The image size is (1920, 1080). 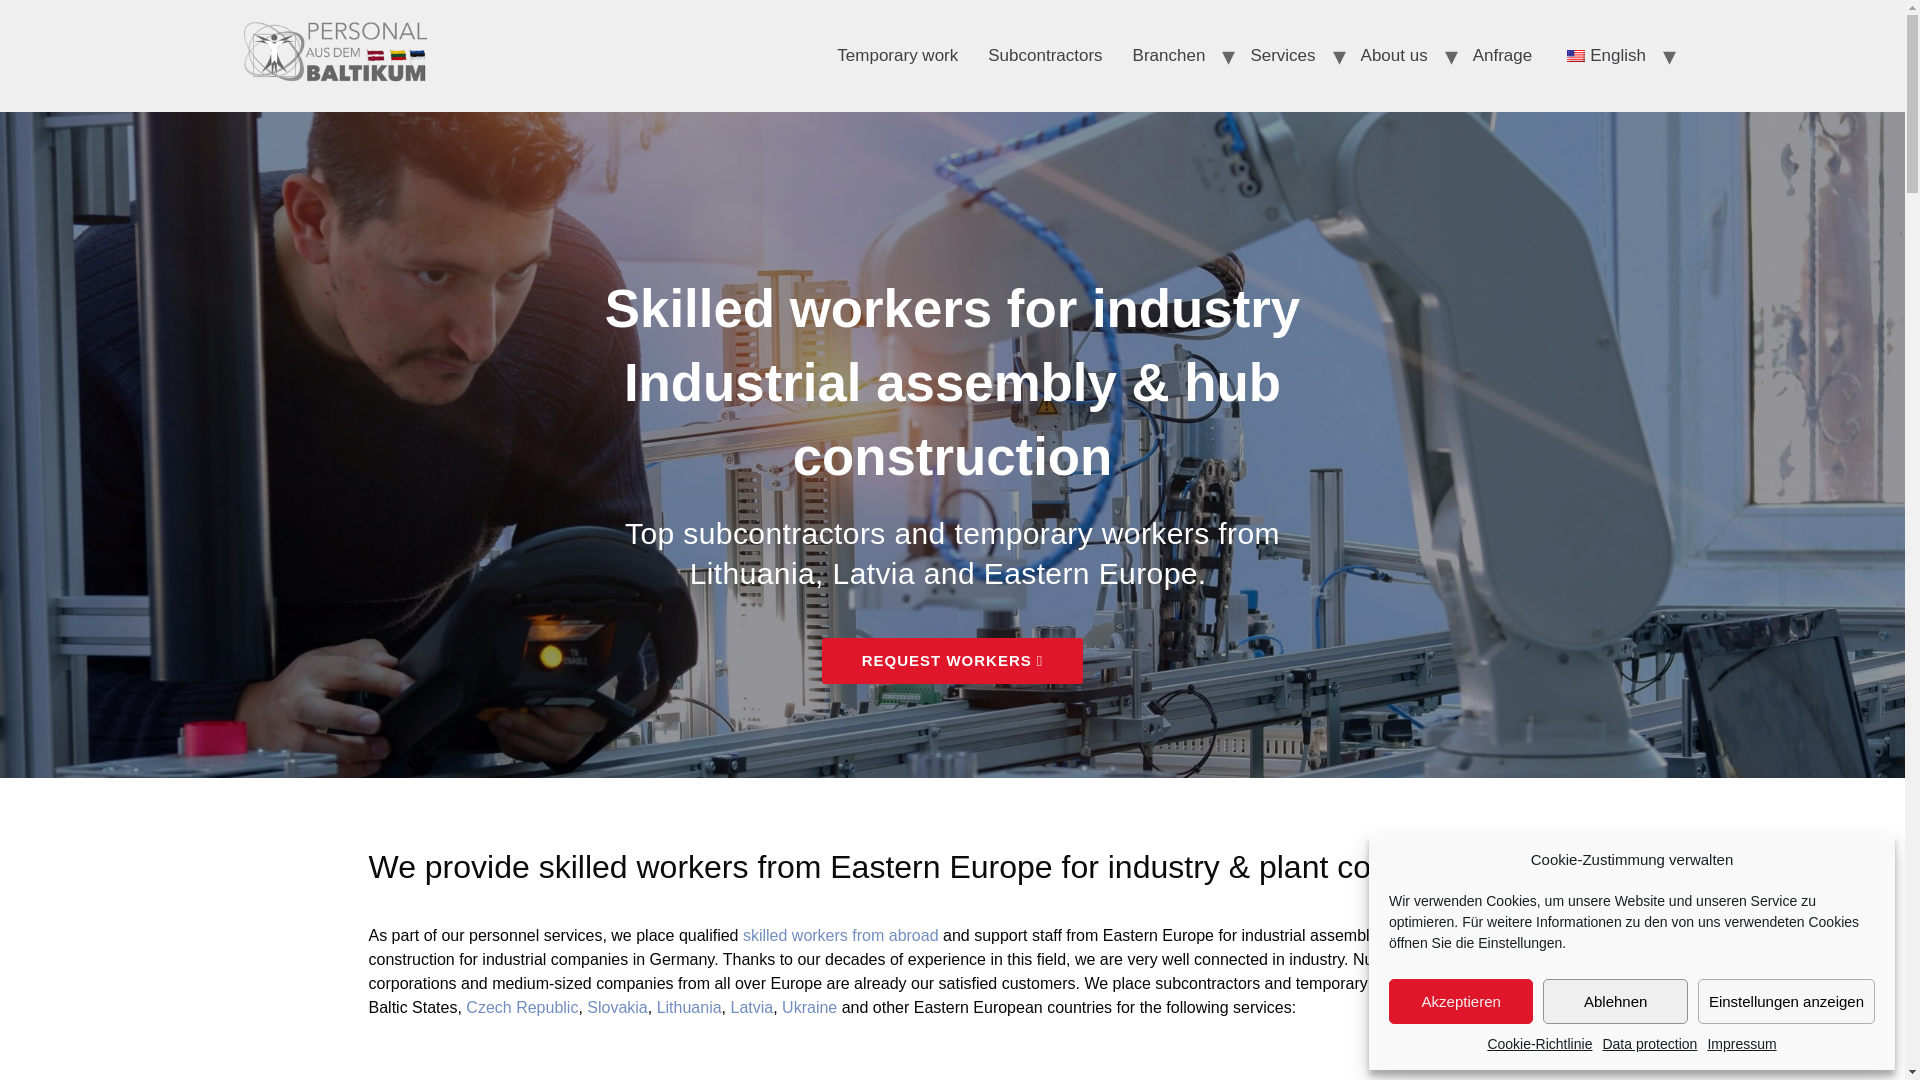 What do you see at coordinates (1615, 1000) in the screenshot?
I see `Ablehnen` at bounding box center [1615, 1000].